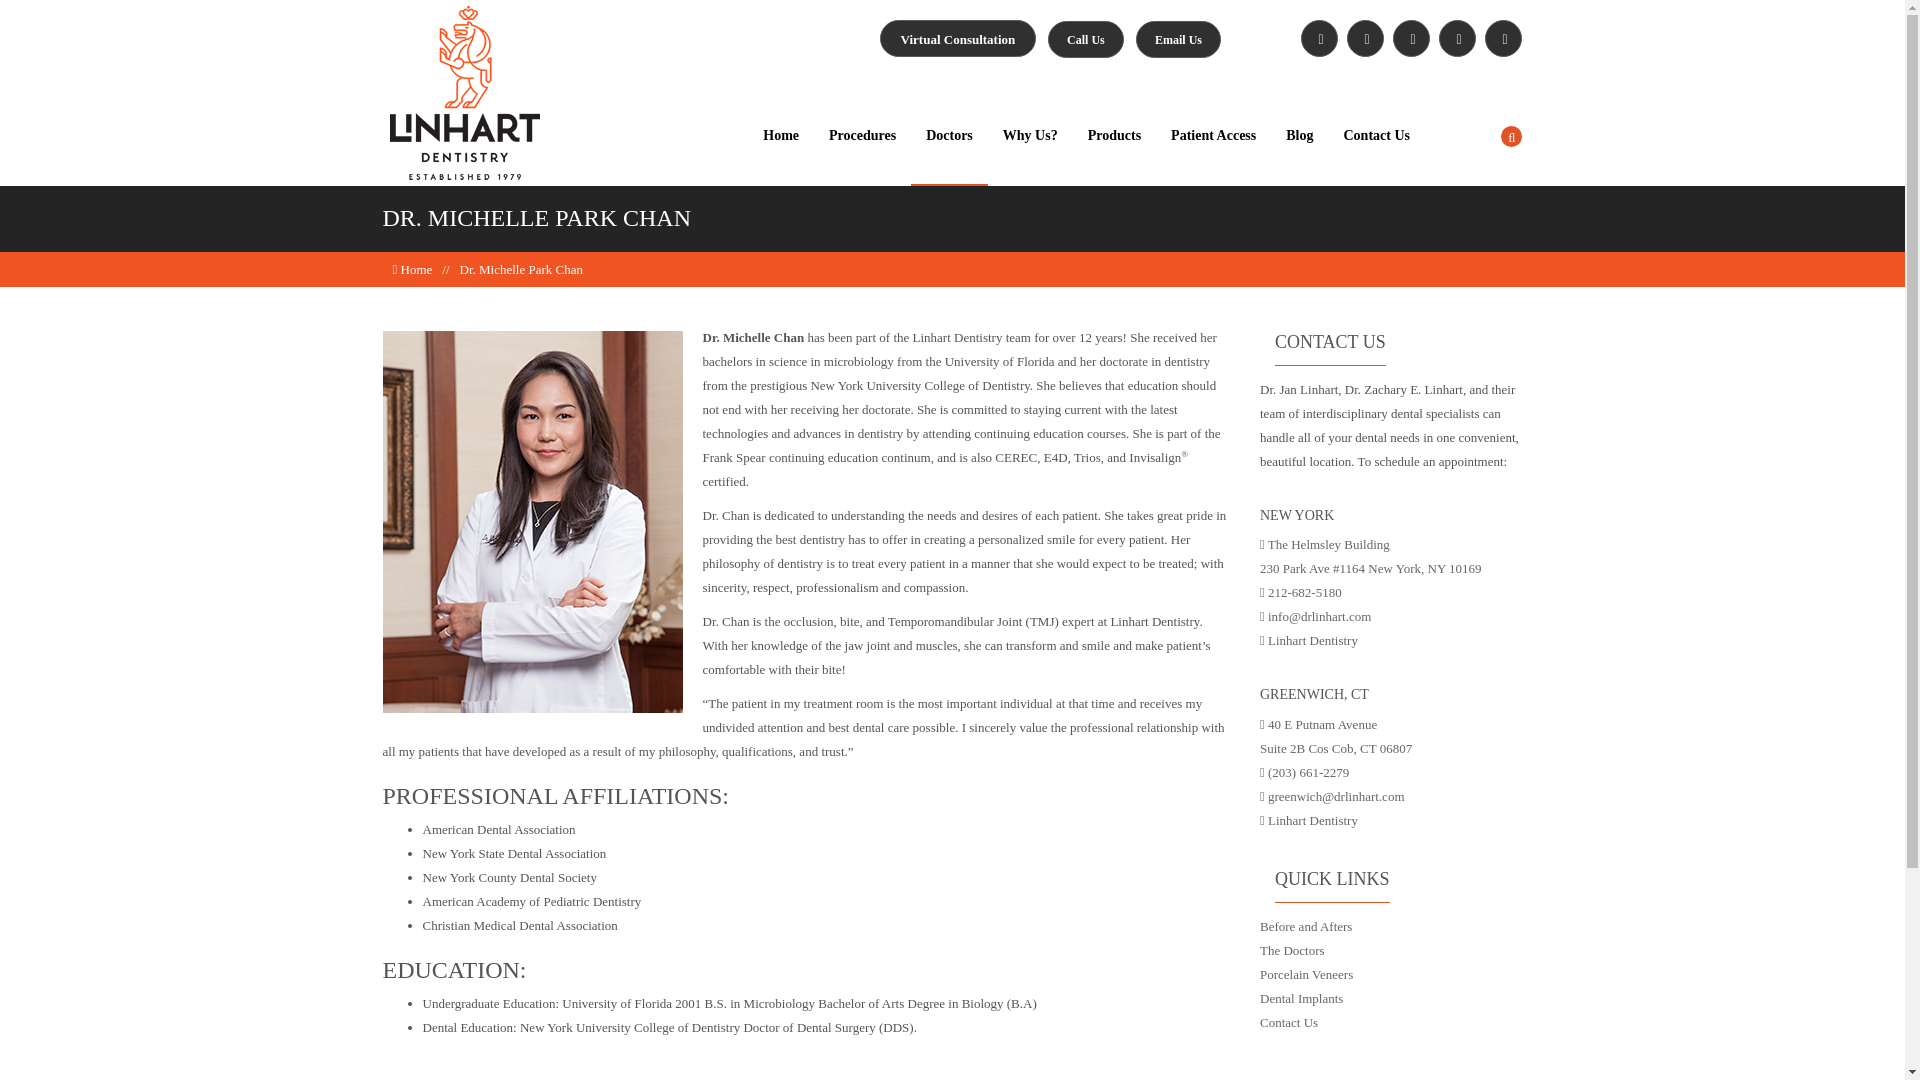  Describe the element at coordinates (1306, 974) in the screenshot. I see `Porcelain Veneers` at that location.